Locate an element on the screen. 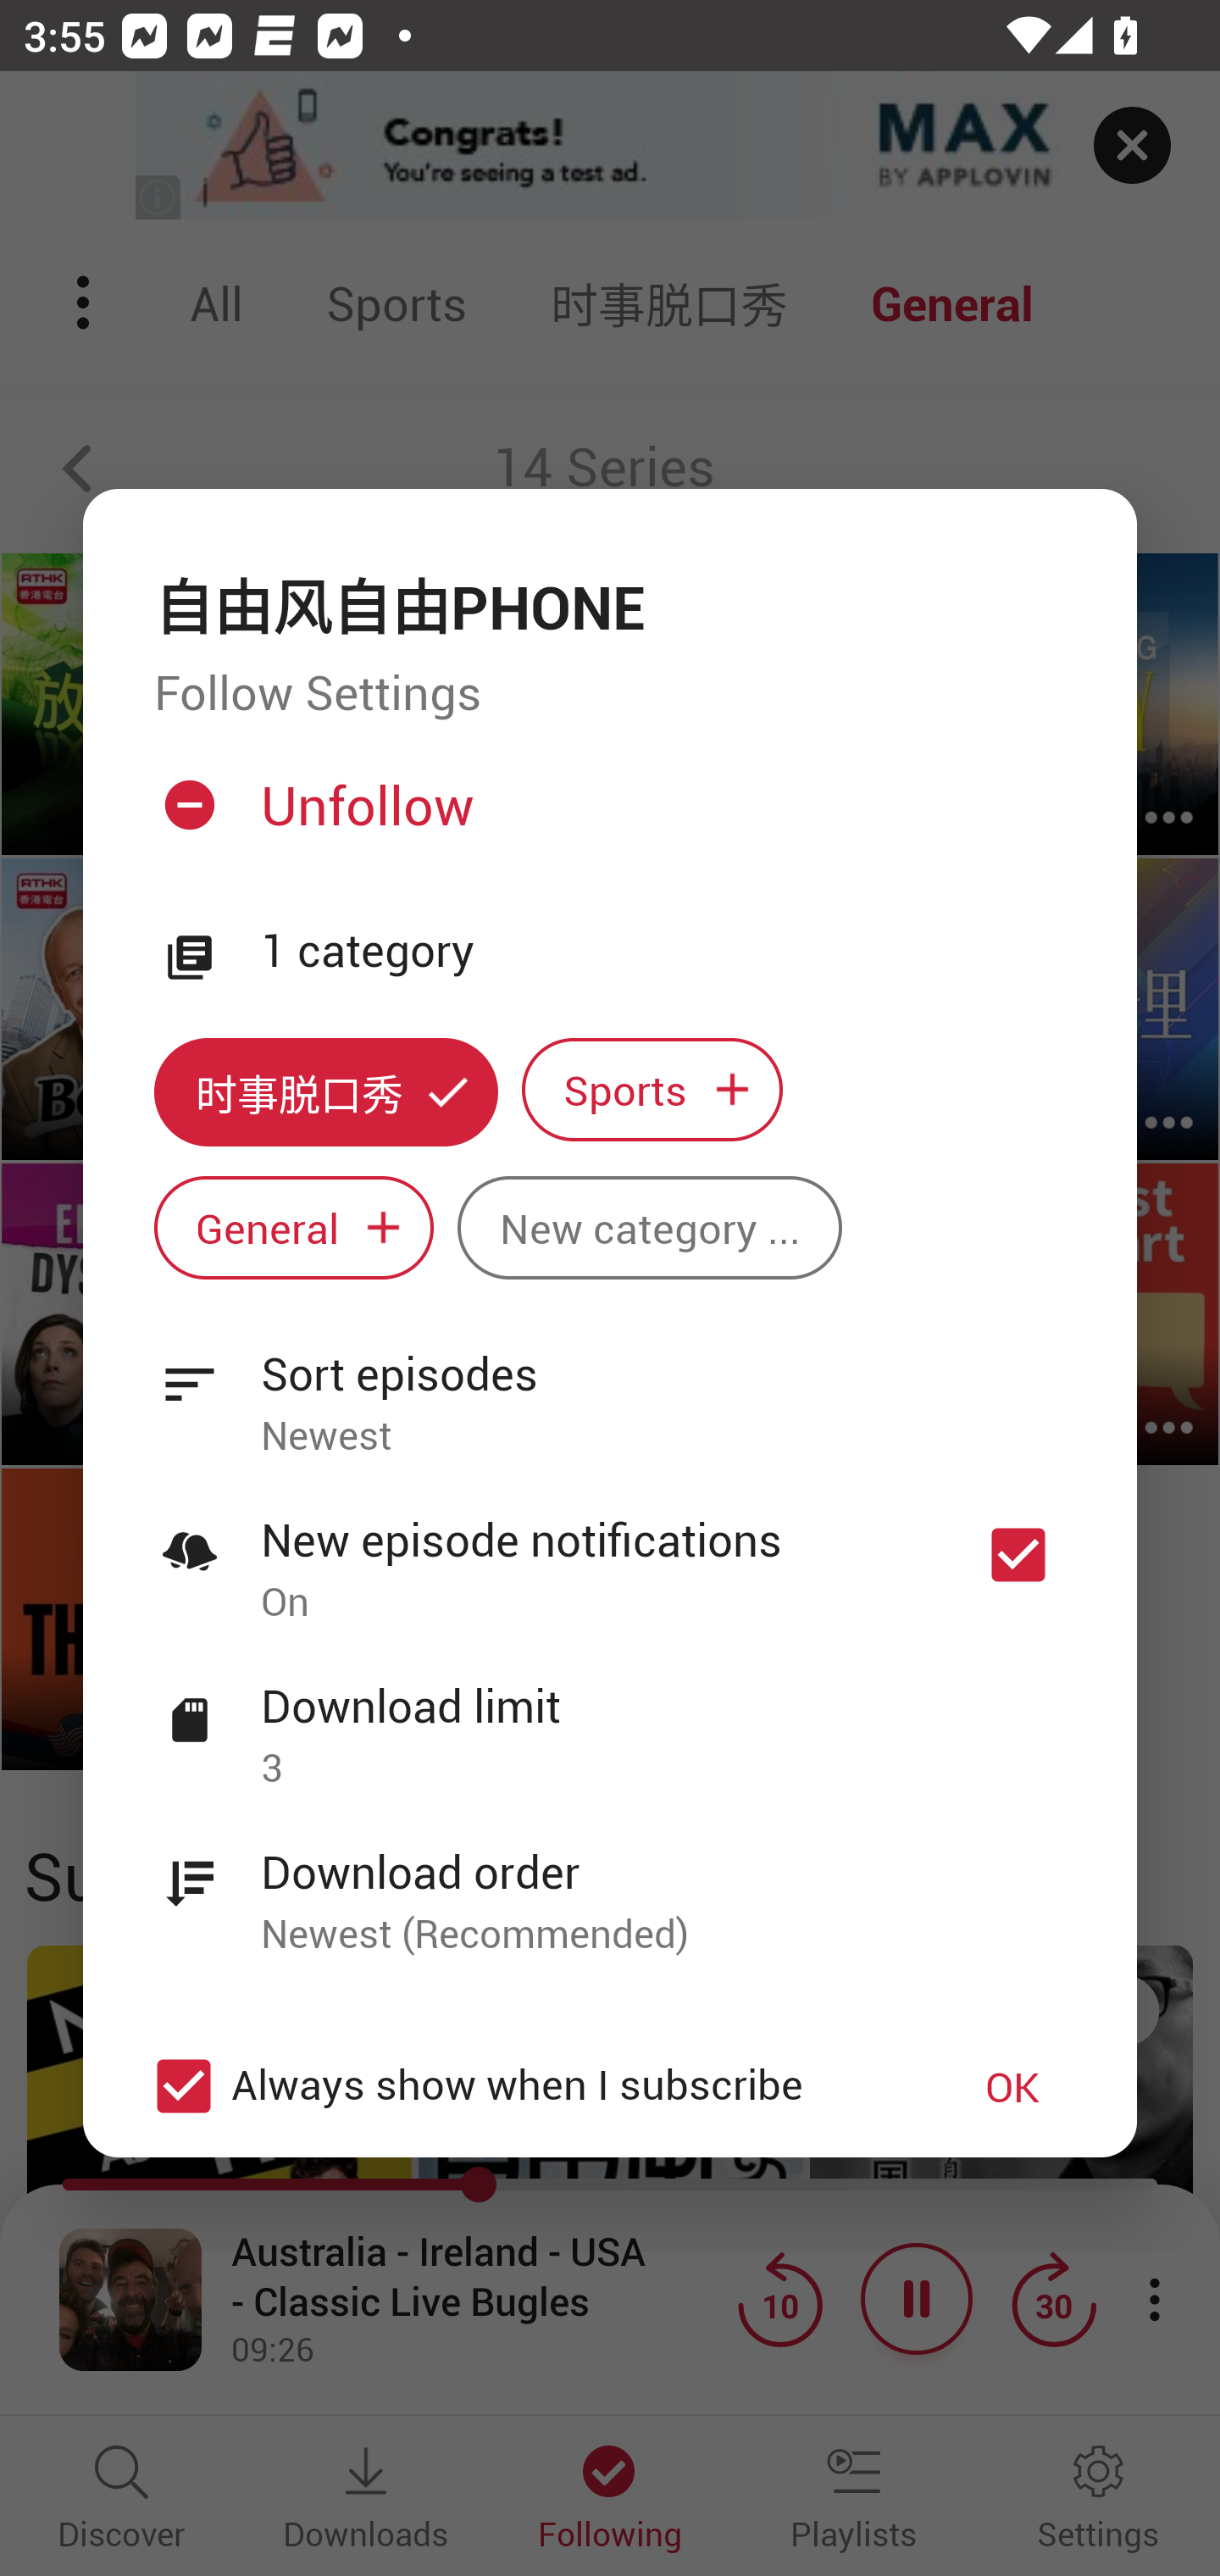 The height and width of the screenshot is (2576, 1220). 时事脱口秀 is located at coordinates (325, 1091).